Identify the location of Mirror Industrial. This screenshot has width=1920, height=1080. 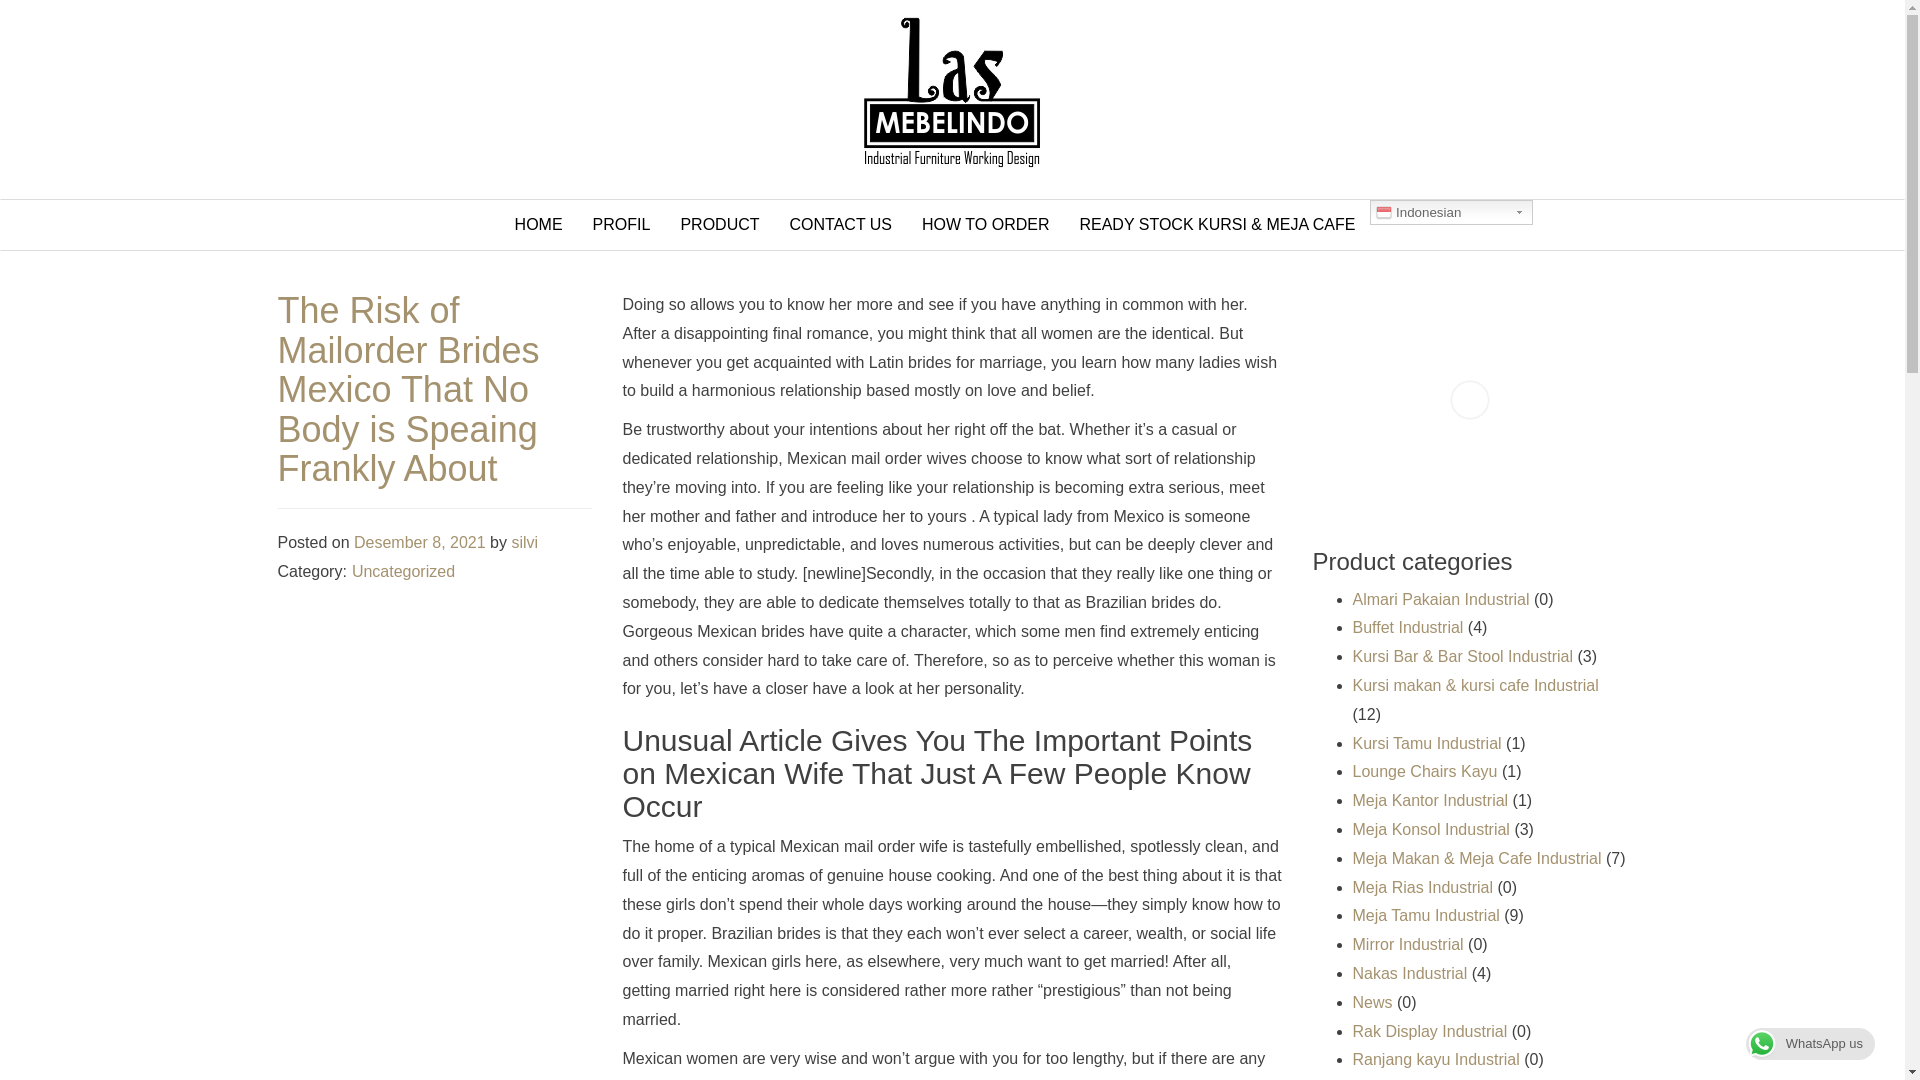
(1407, 944).